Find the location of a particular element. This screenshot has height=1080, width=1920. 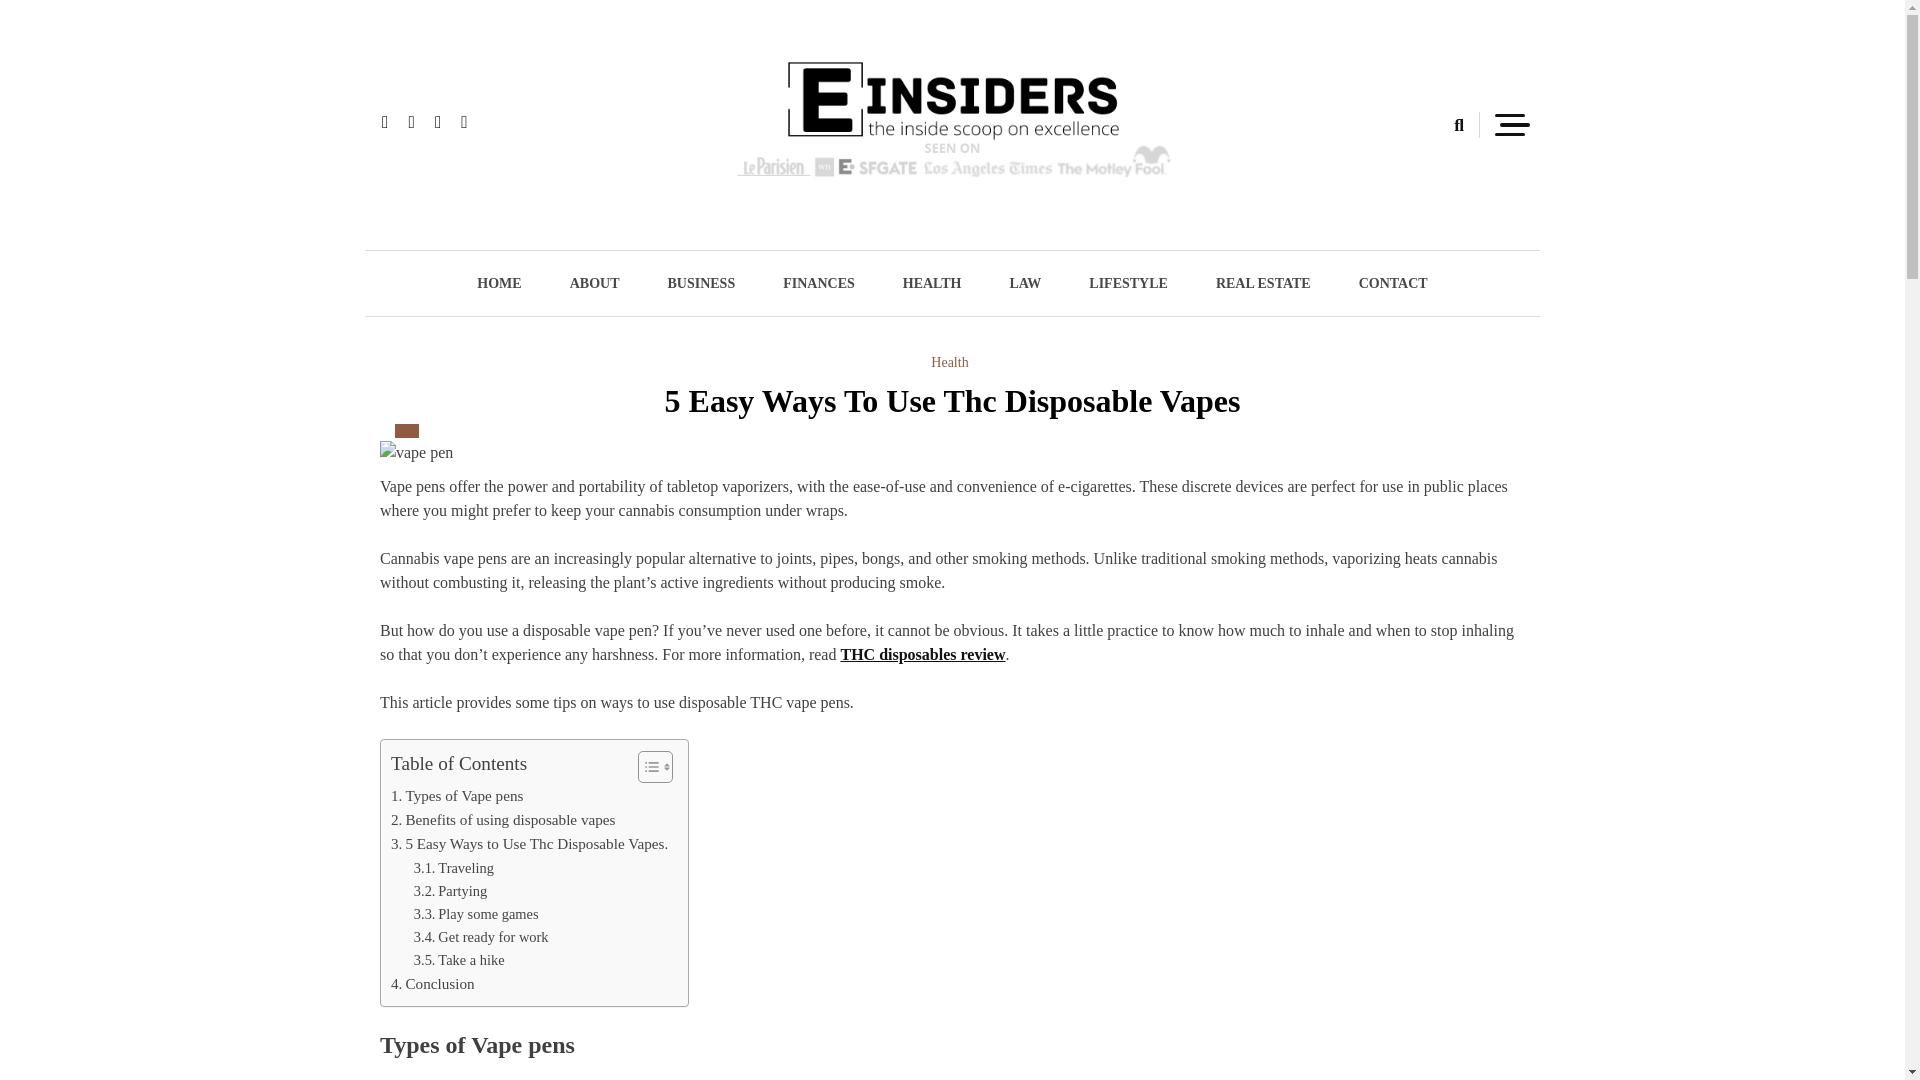

Types of Vape pens is located at coordinates (456, 796).